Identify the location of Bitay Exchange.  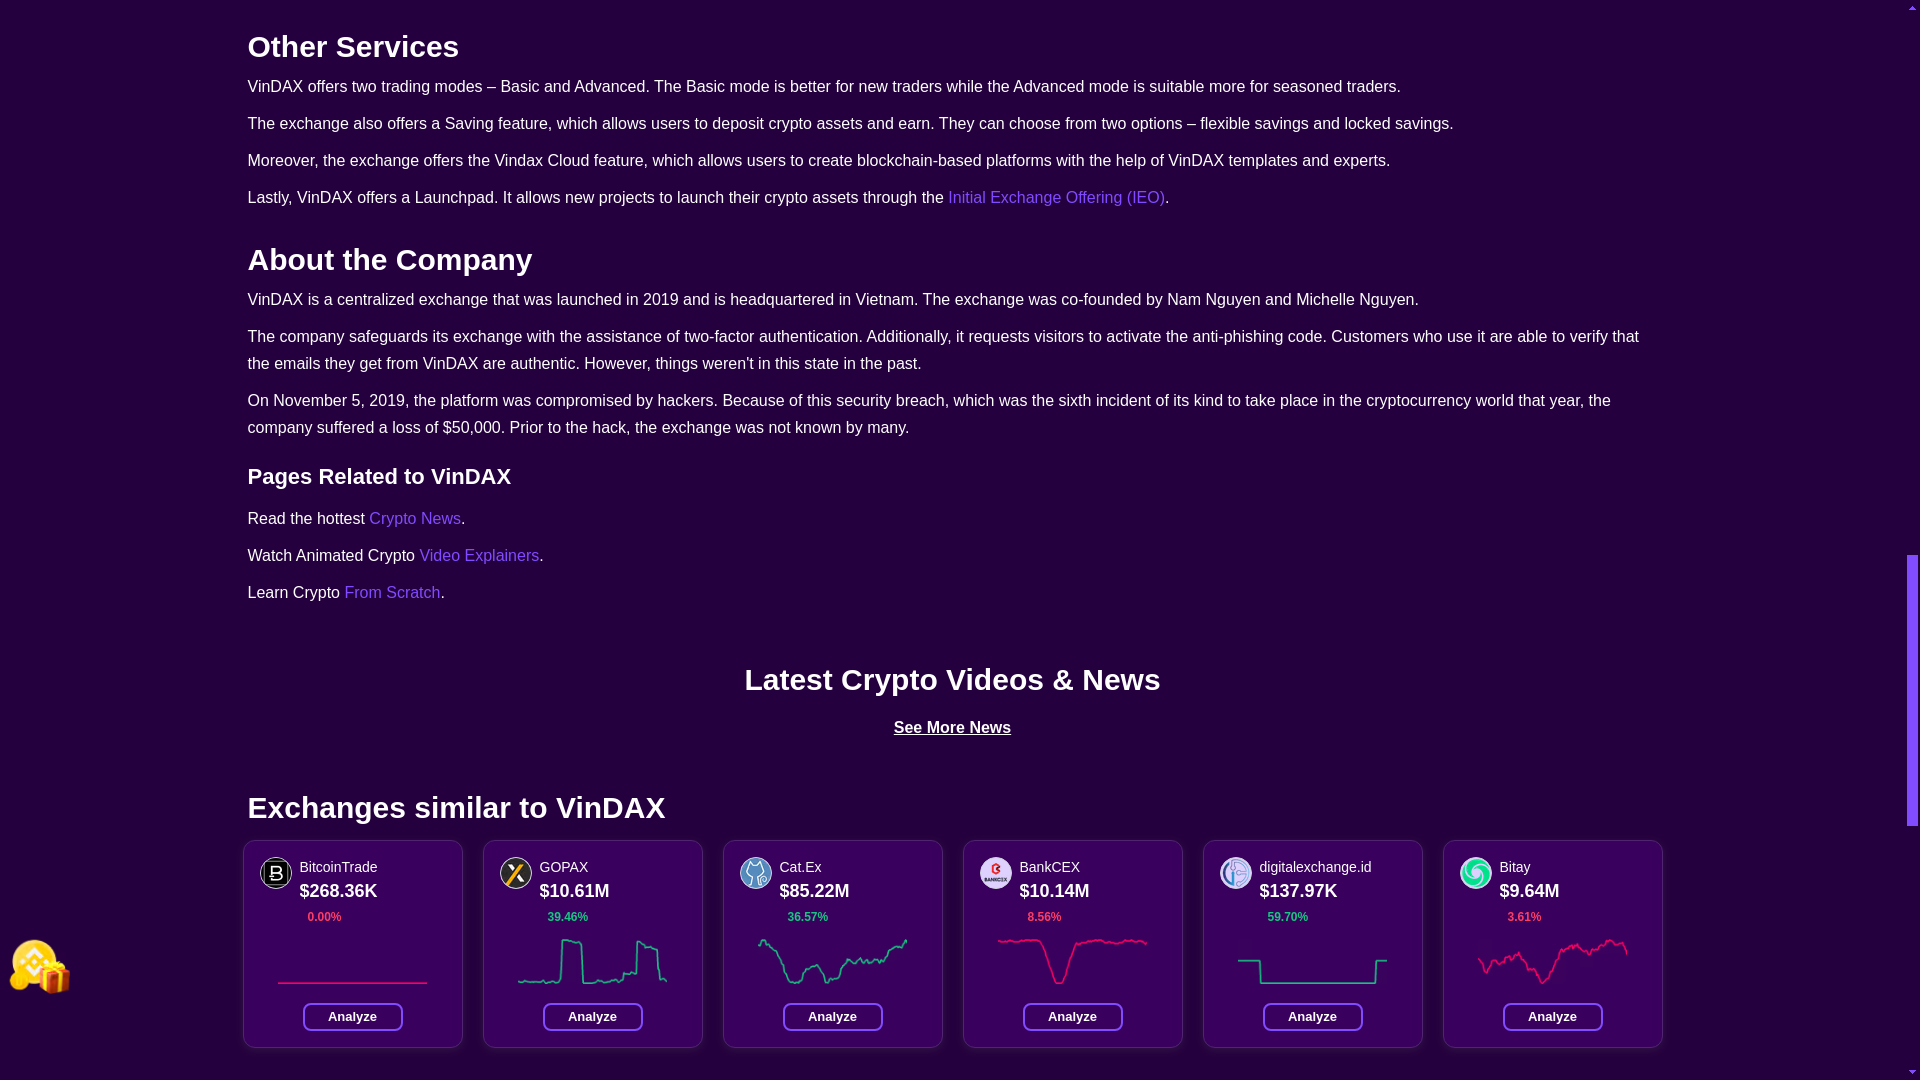
(1475, 872).